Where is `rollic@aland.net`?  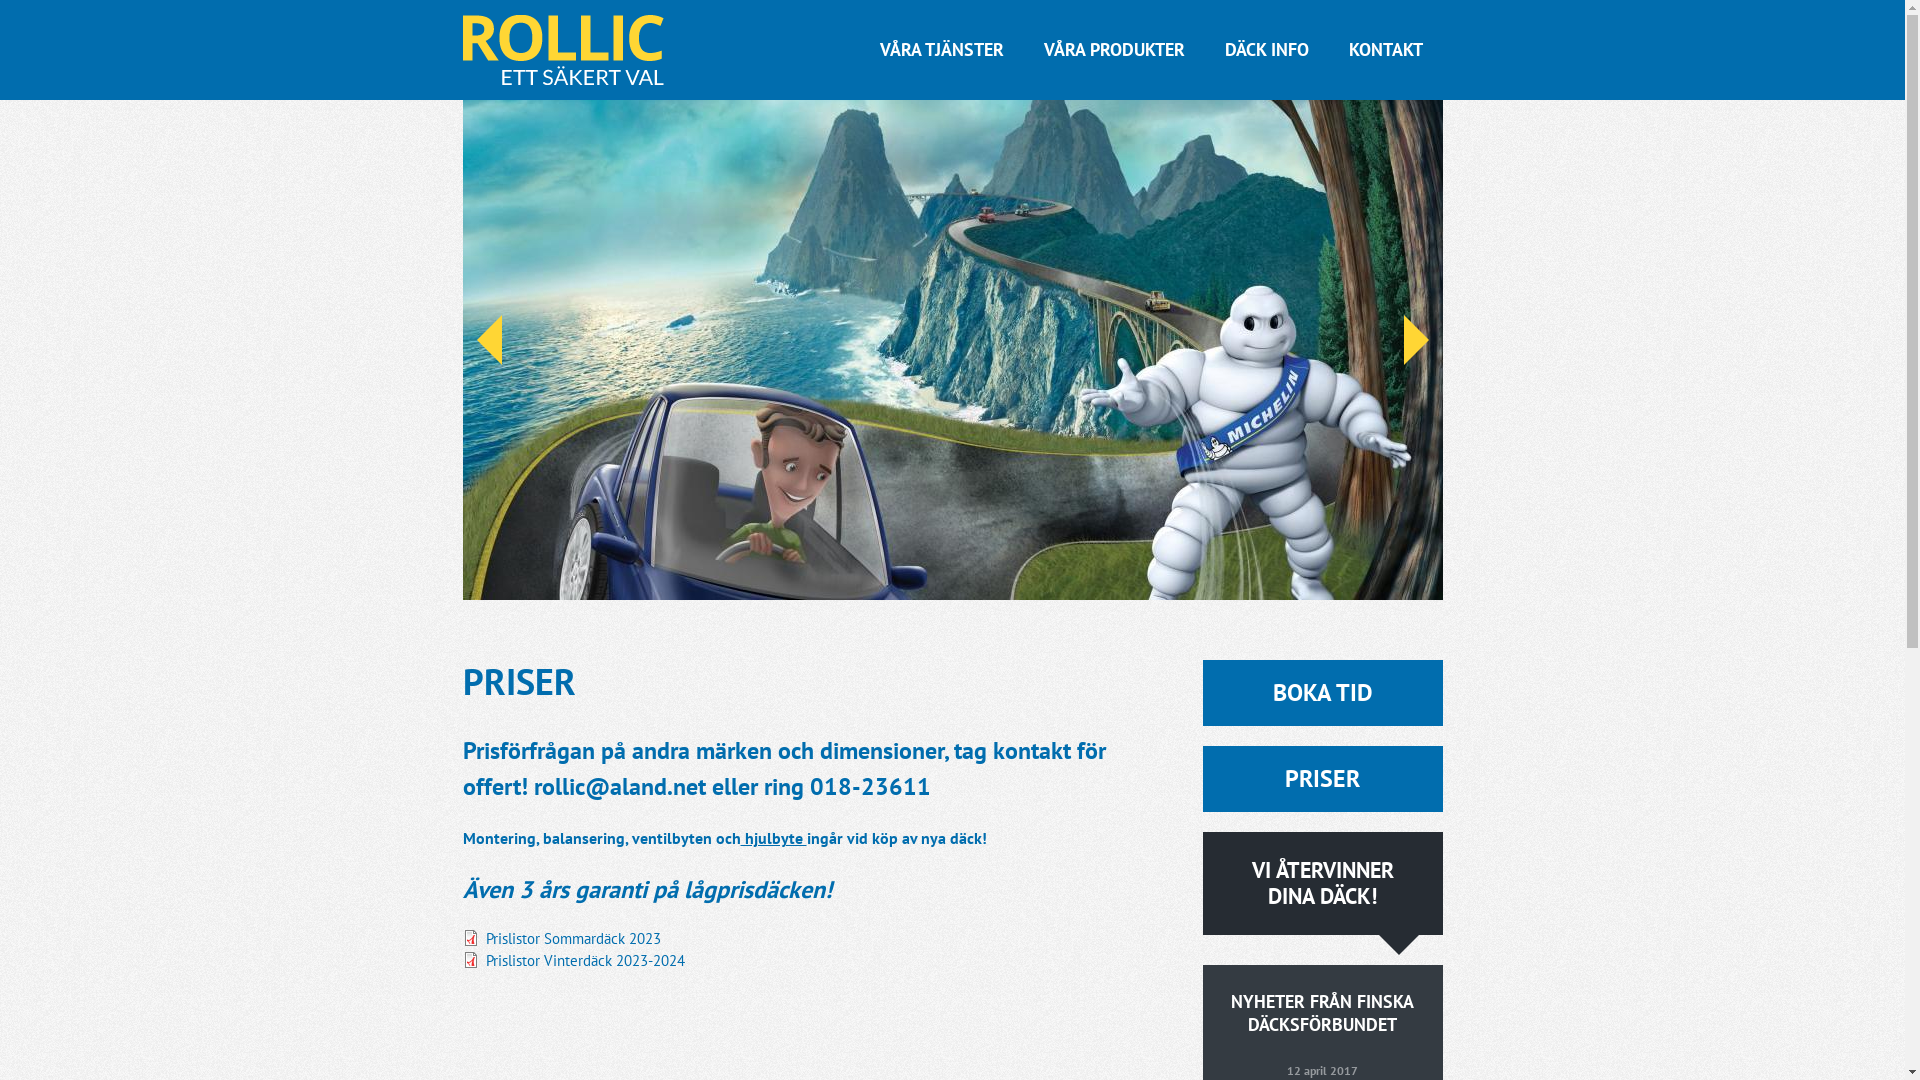 rollic@aland.net is located at coordinates (620, 786).